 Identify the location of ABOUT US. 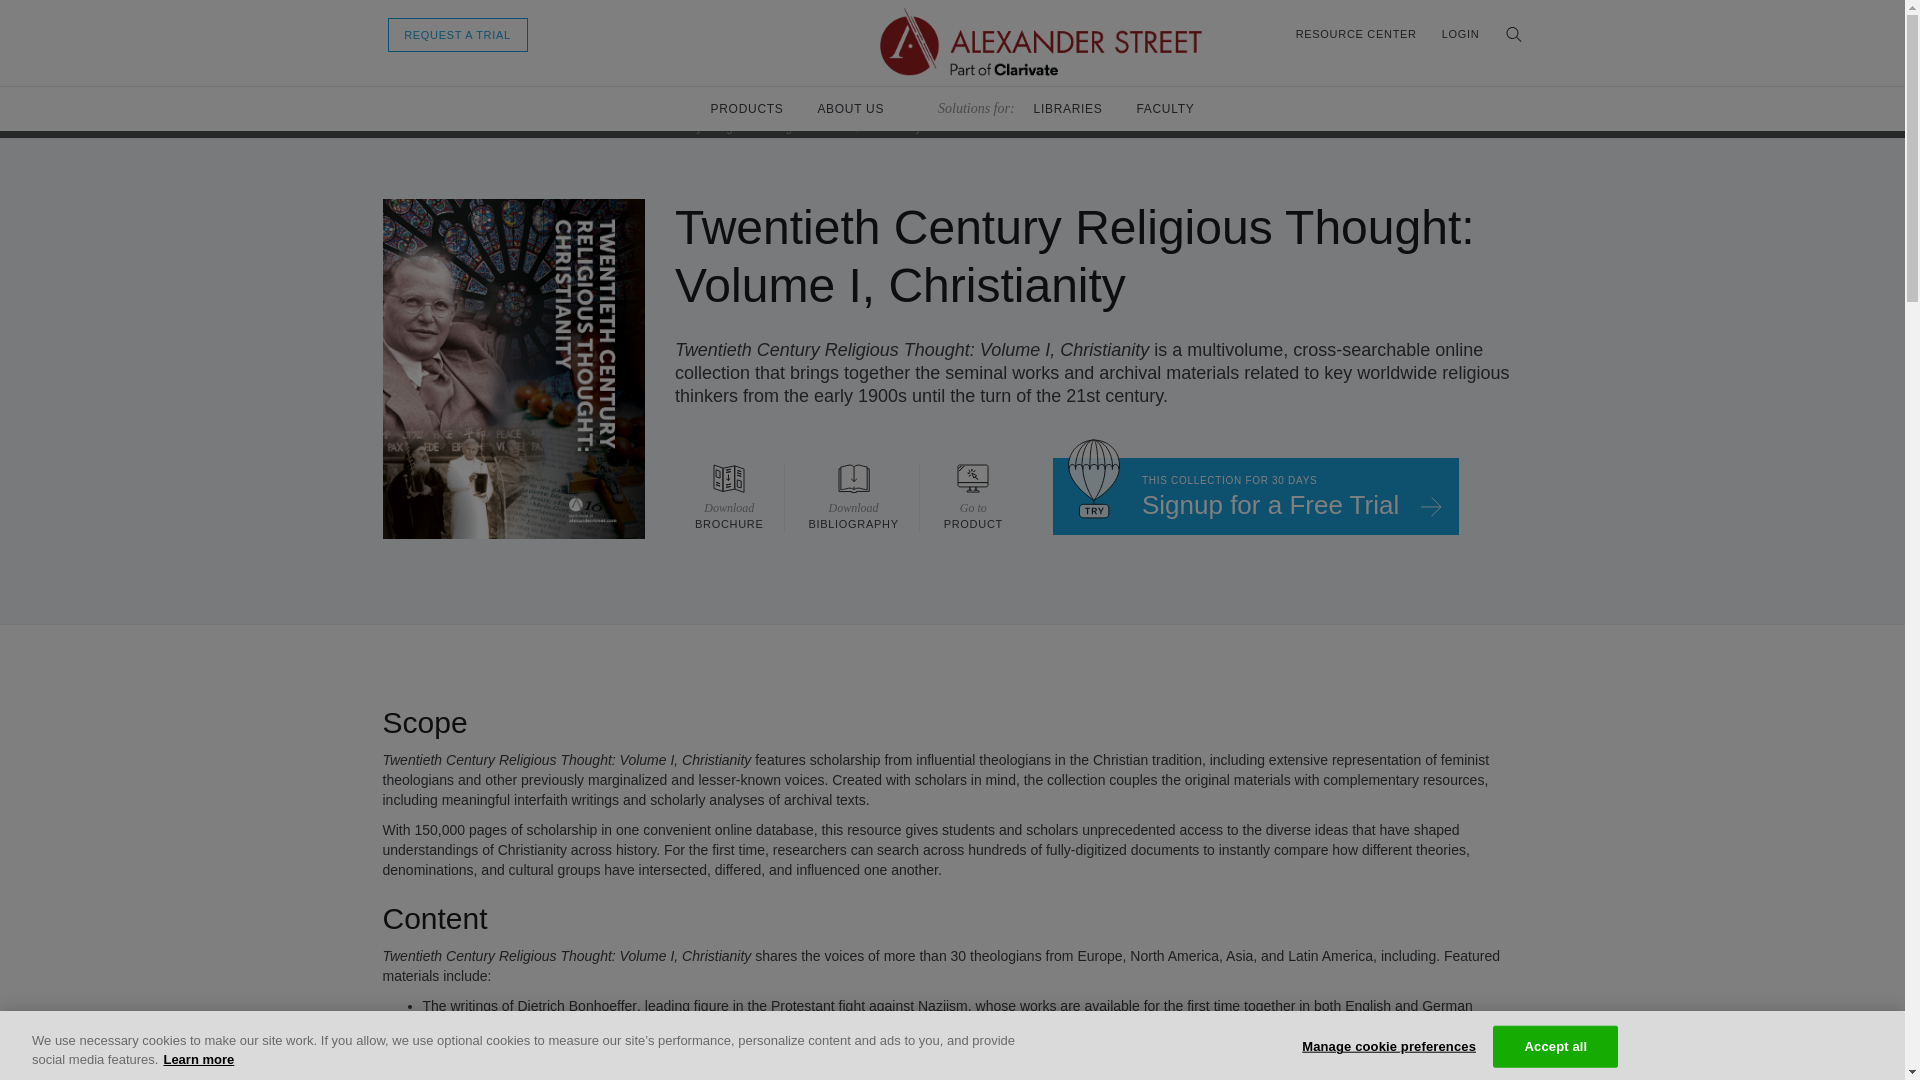
(398, 126).